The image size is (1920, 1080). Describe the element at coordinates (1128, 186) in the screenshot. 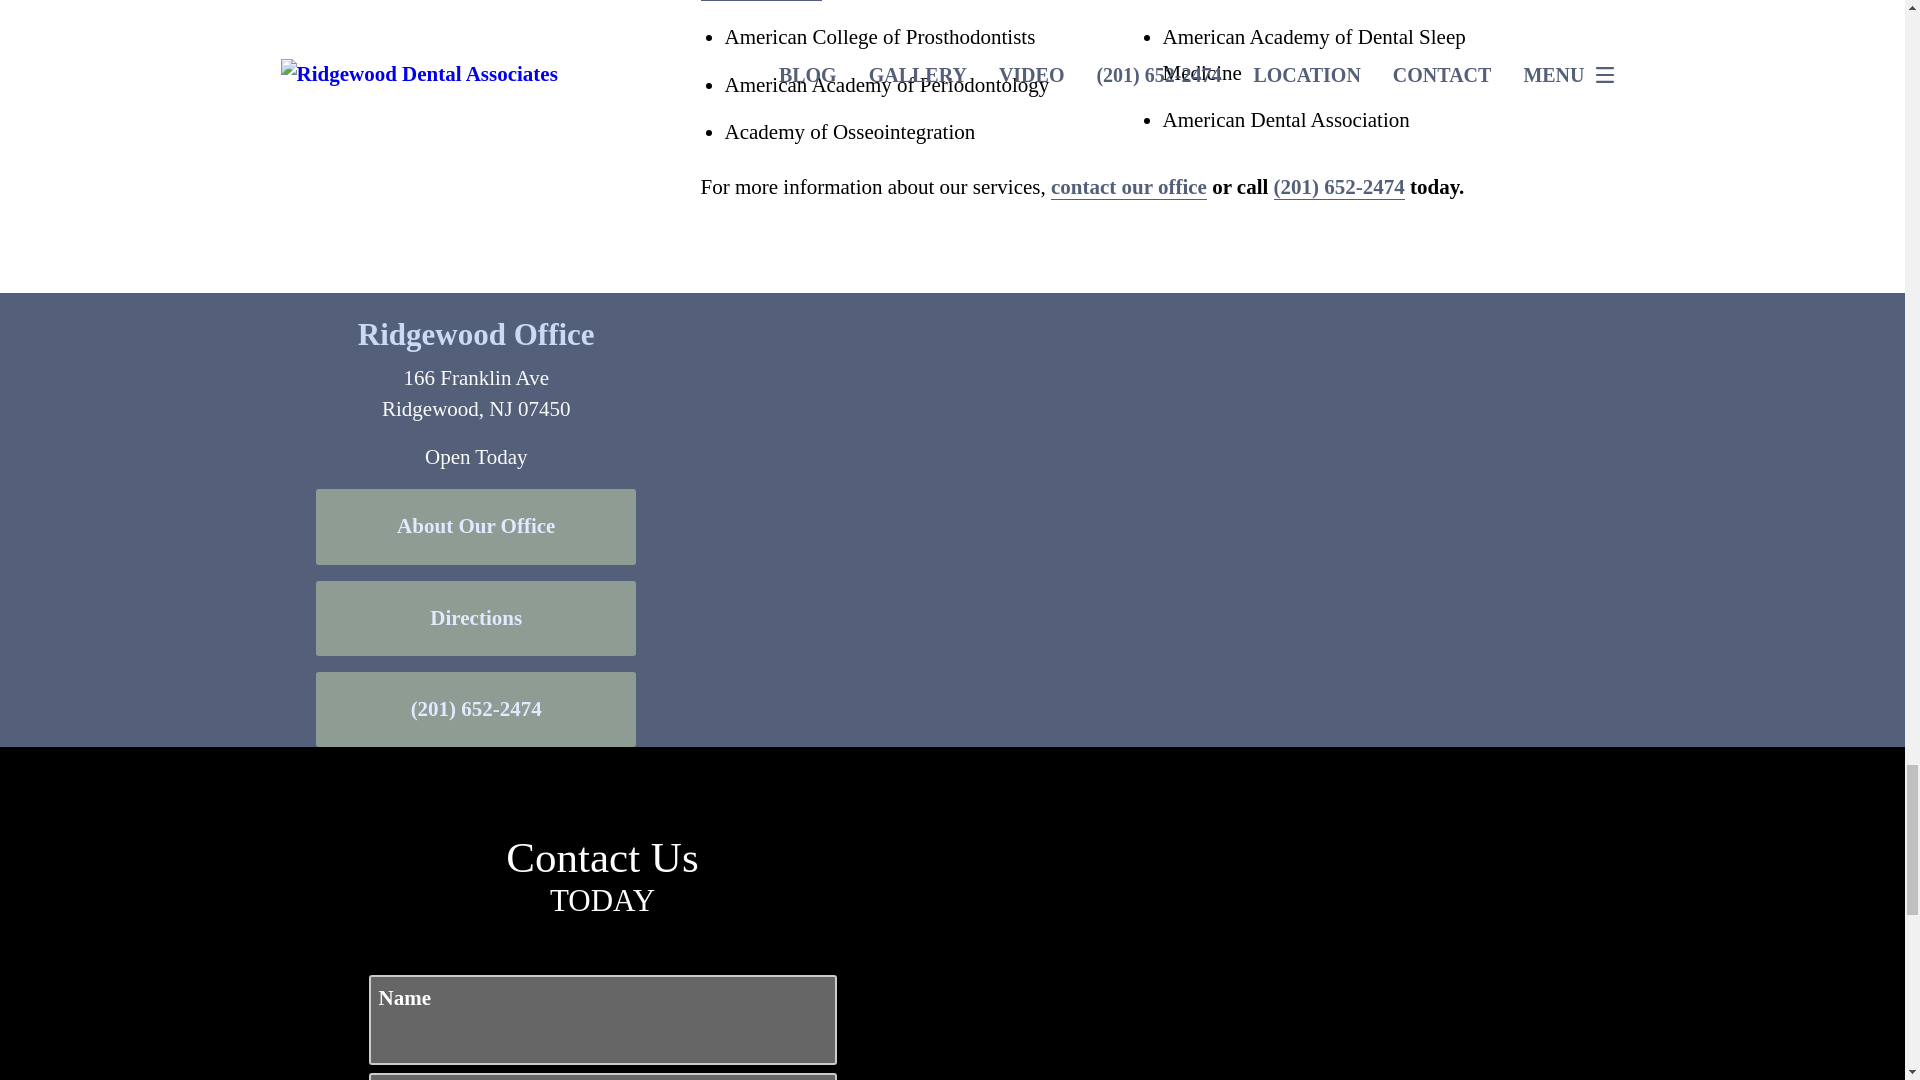

I see `contact our office` at that location.